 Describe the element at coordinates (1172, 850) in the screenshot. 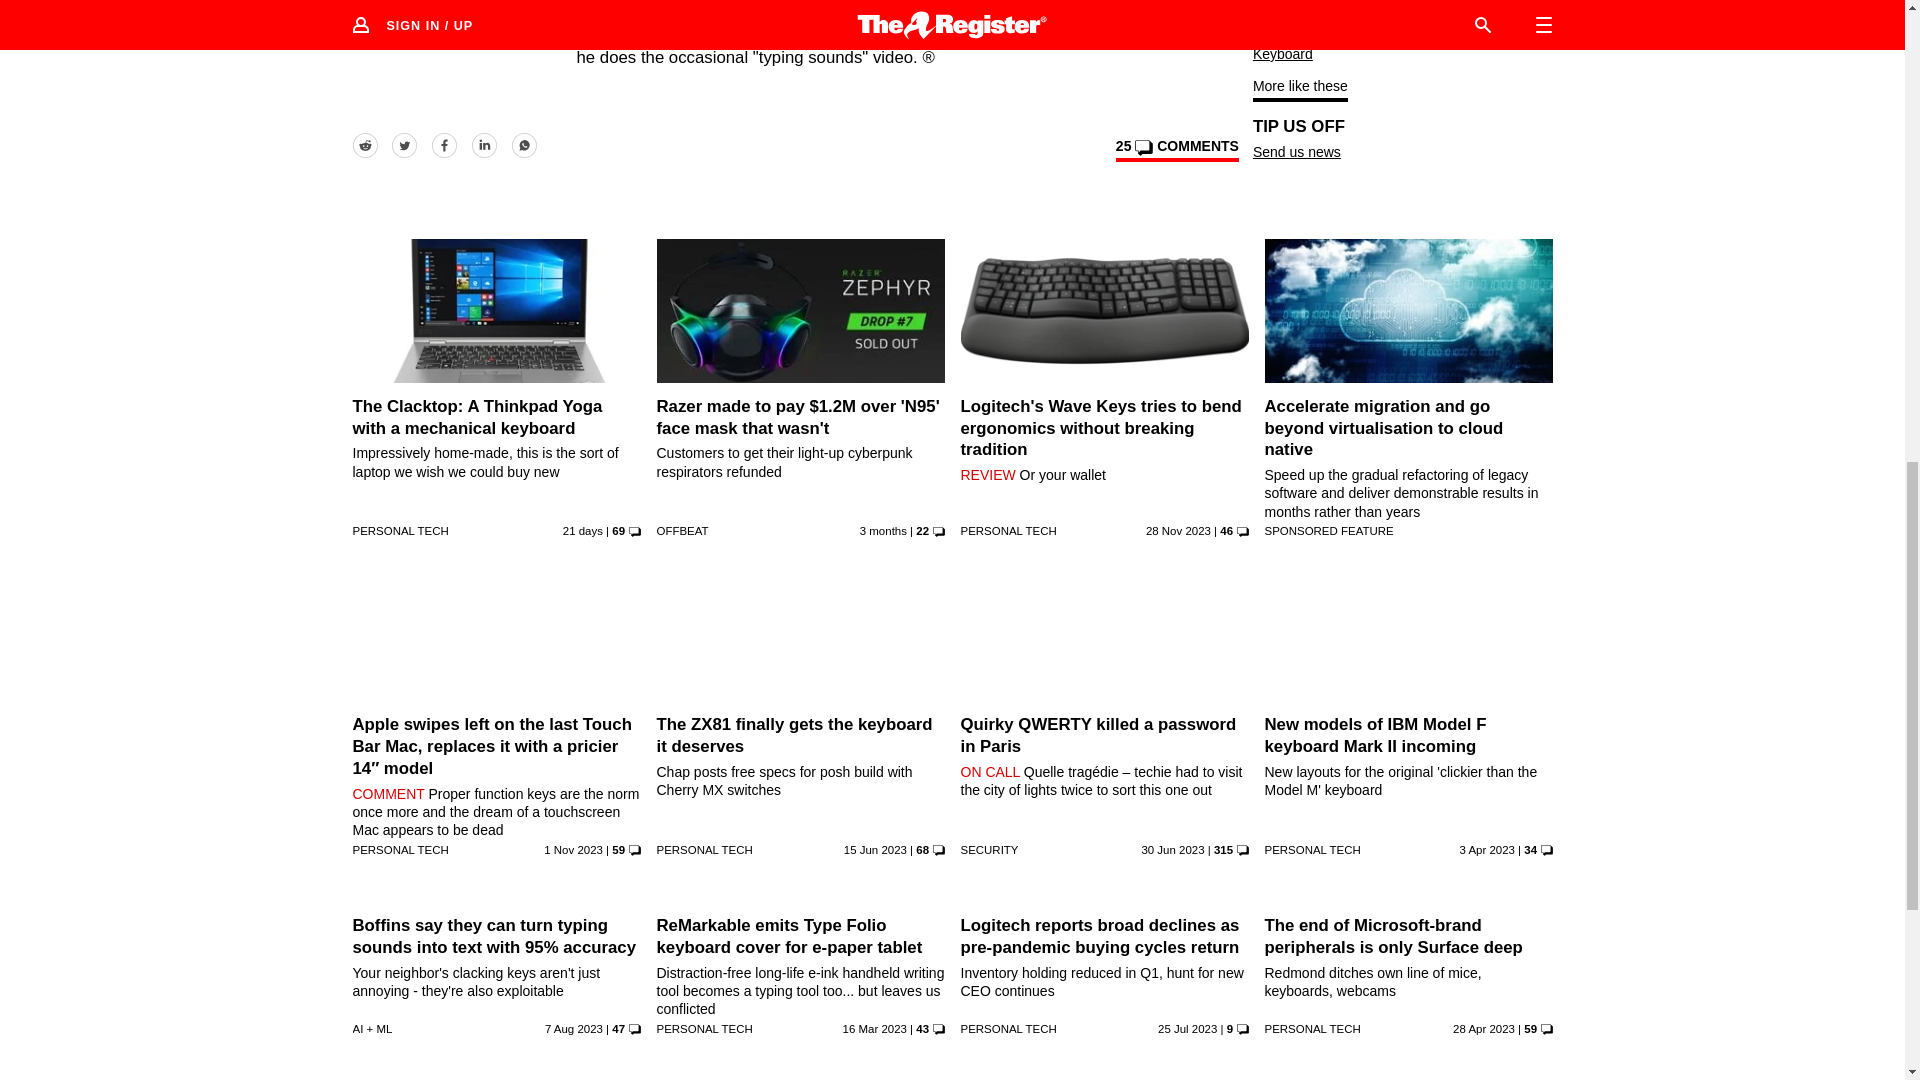

I see `30 Jun 2023 7:27` at that location.